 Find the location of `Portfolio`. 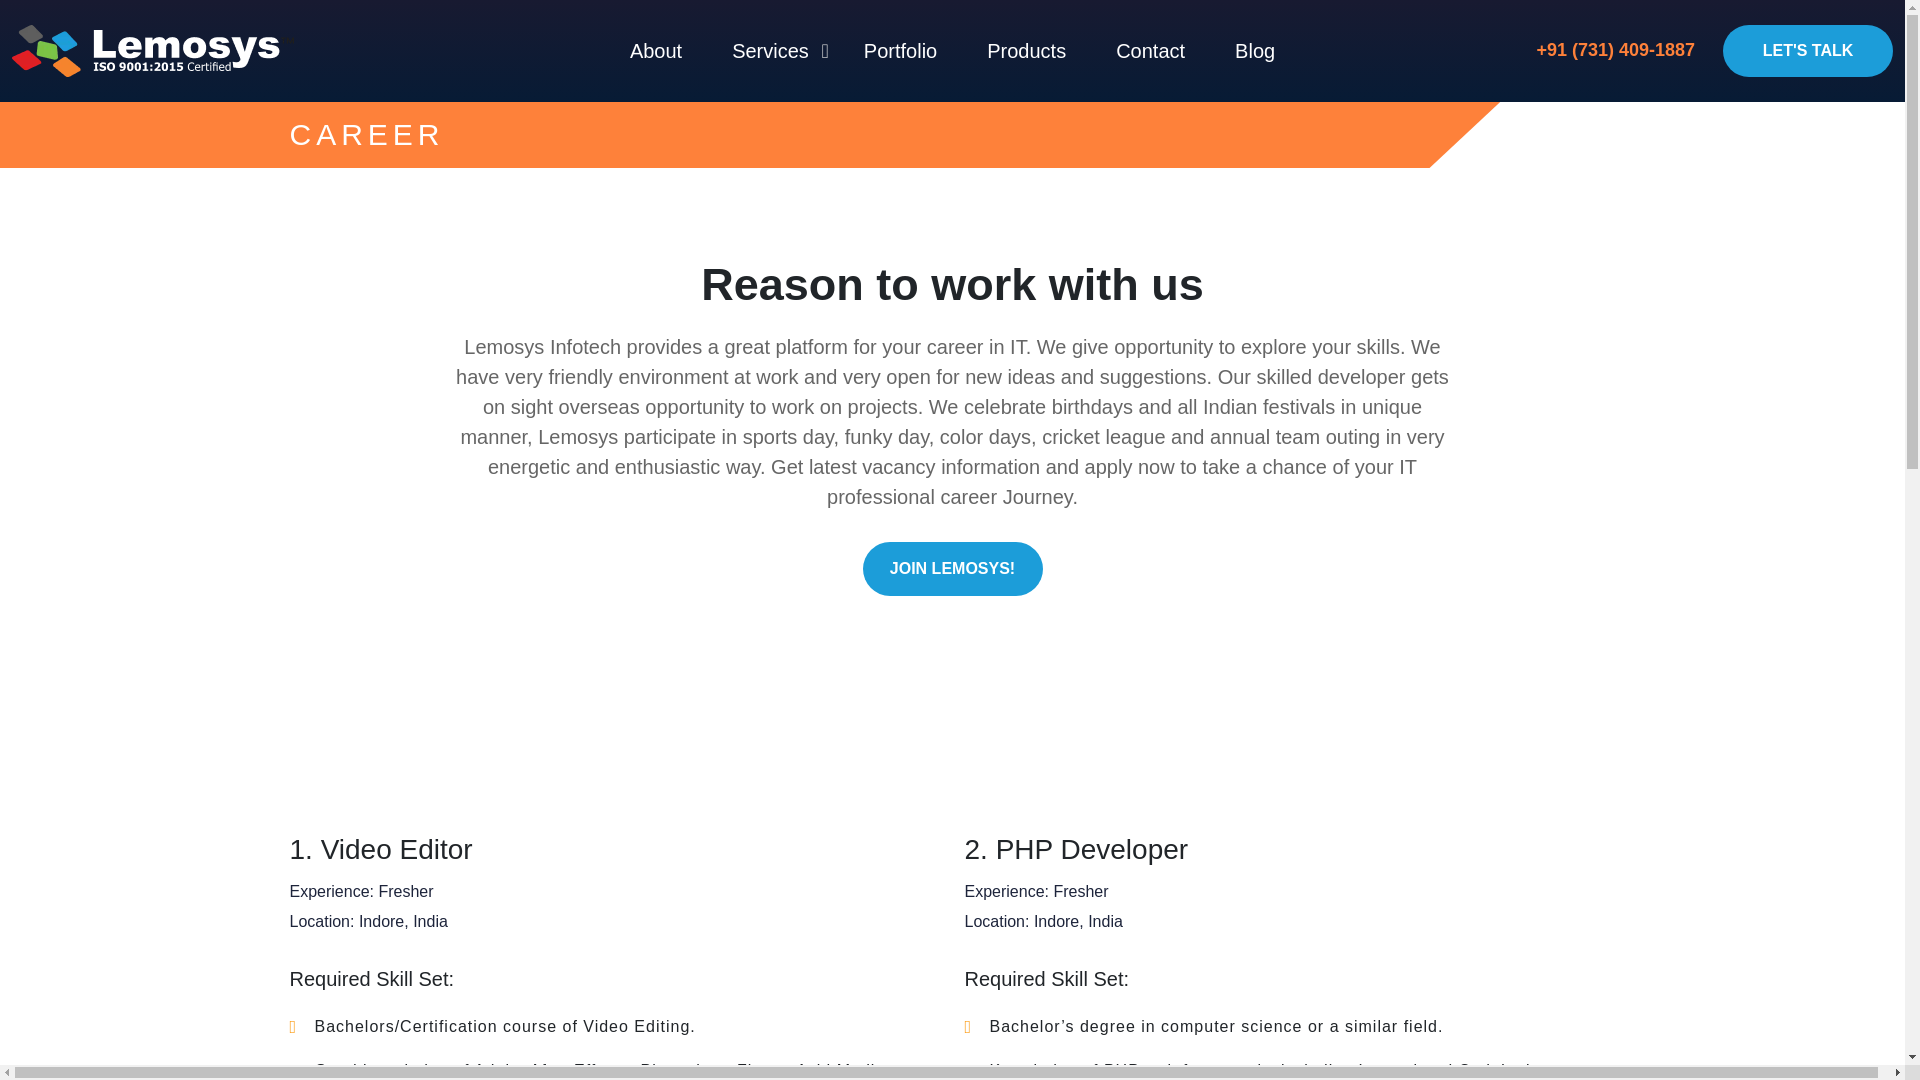

Portfolio is located at coordinates (900, 51).